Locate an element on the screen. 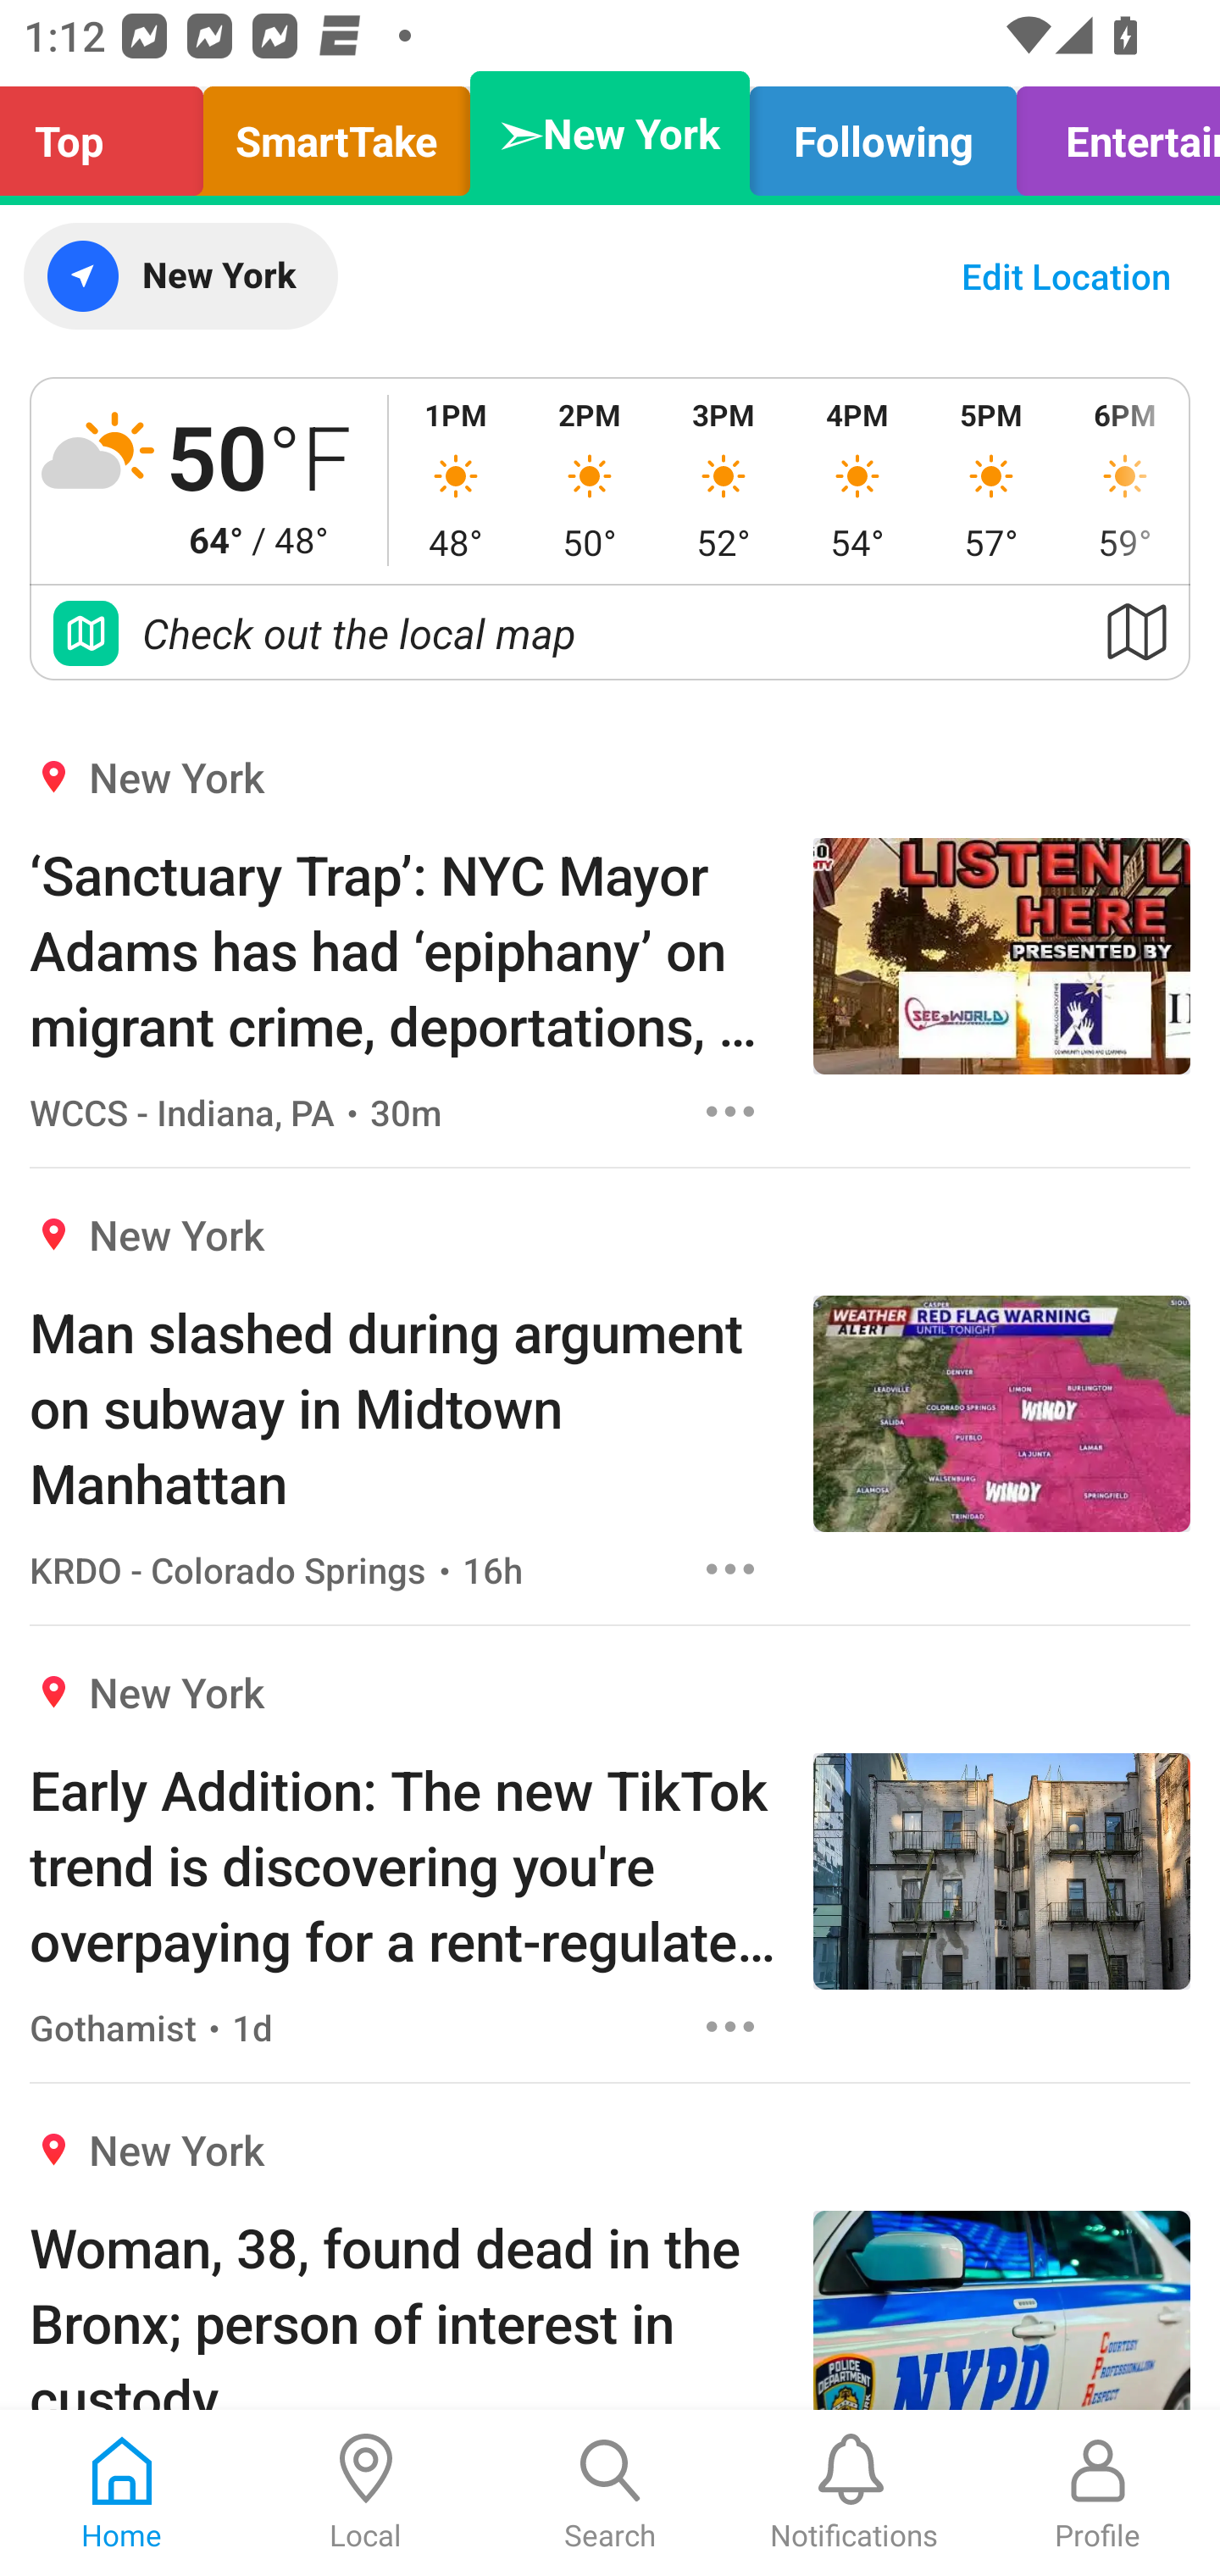 The width and height of the screenshot is (1220, 2576). Search is located at coordinates (610, 2493).